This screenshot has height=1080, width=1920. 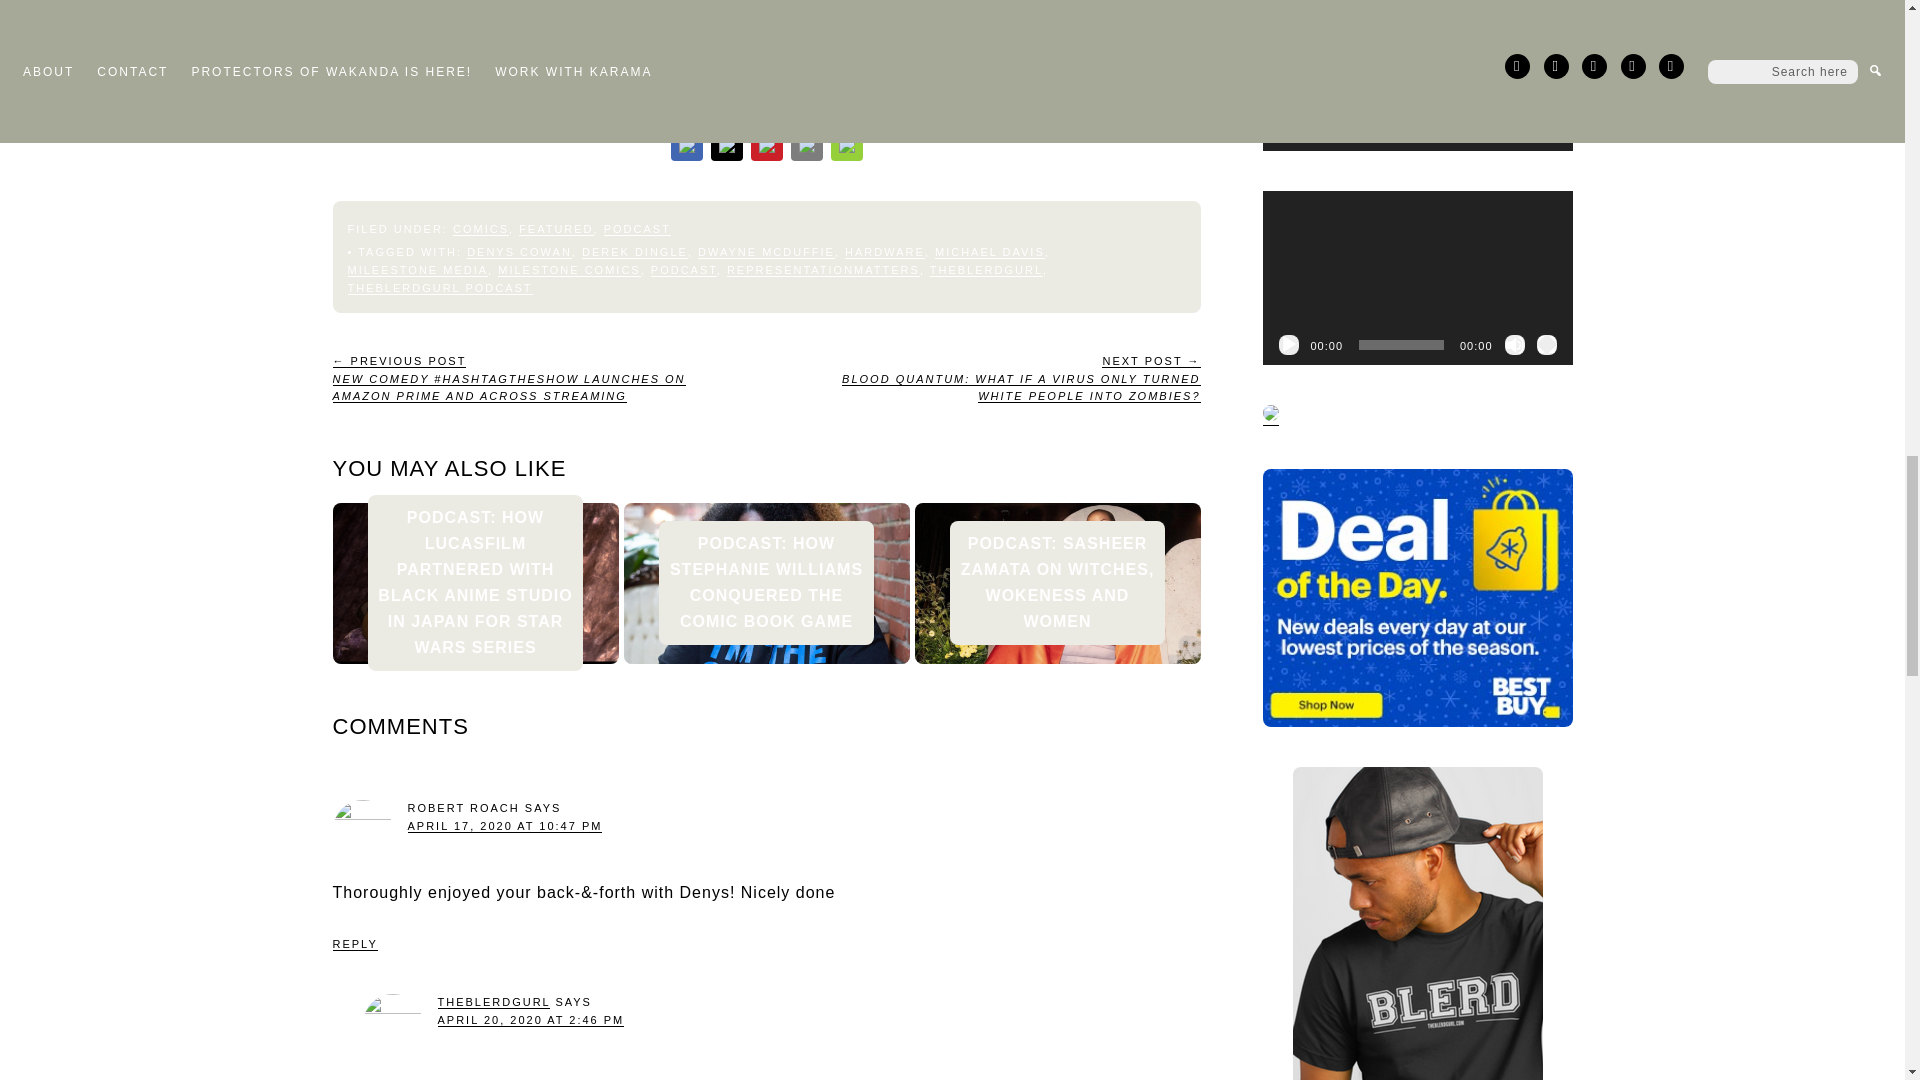 What do you see at coordinates (620, 58) in the screenshot?
I see `Download` at bounding box center [620, 58].